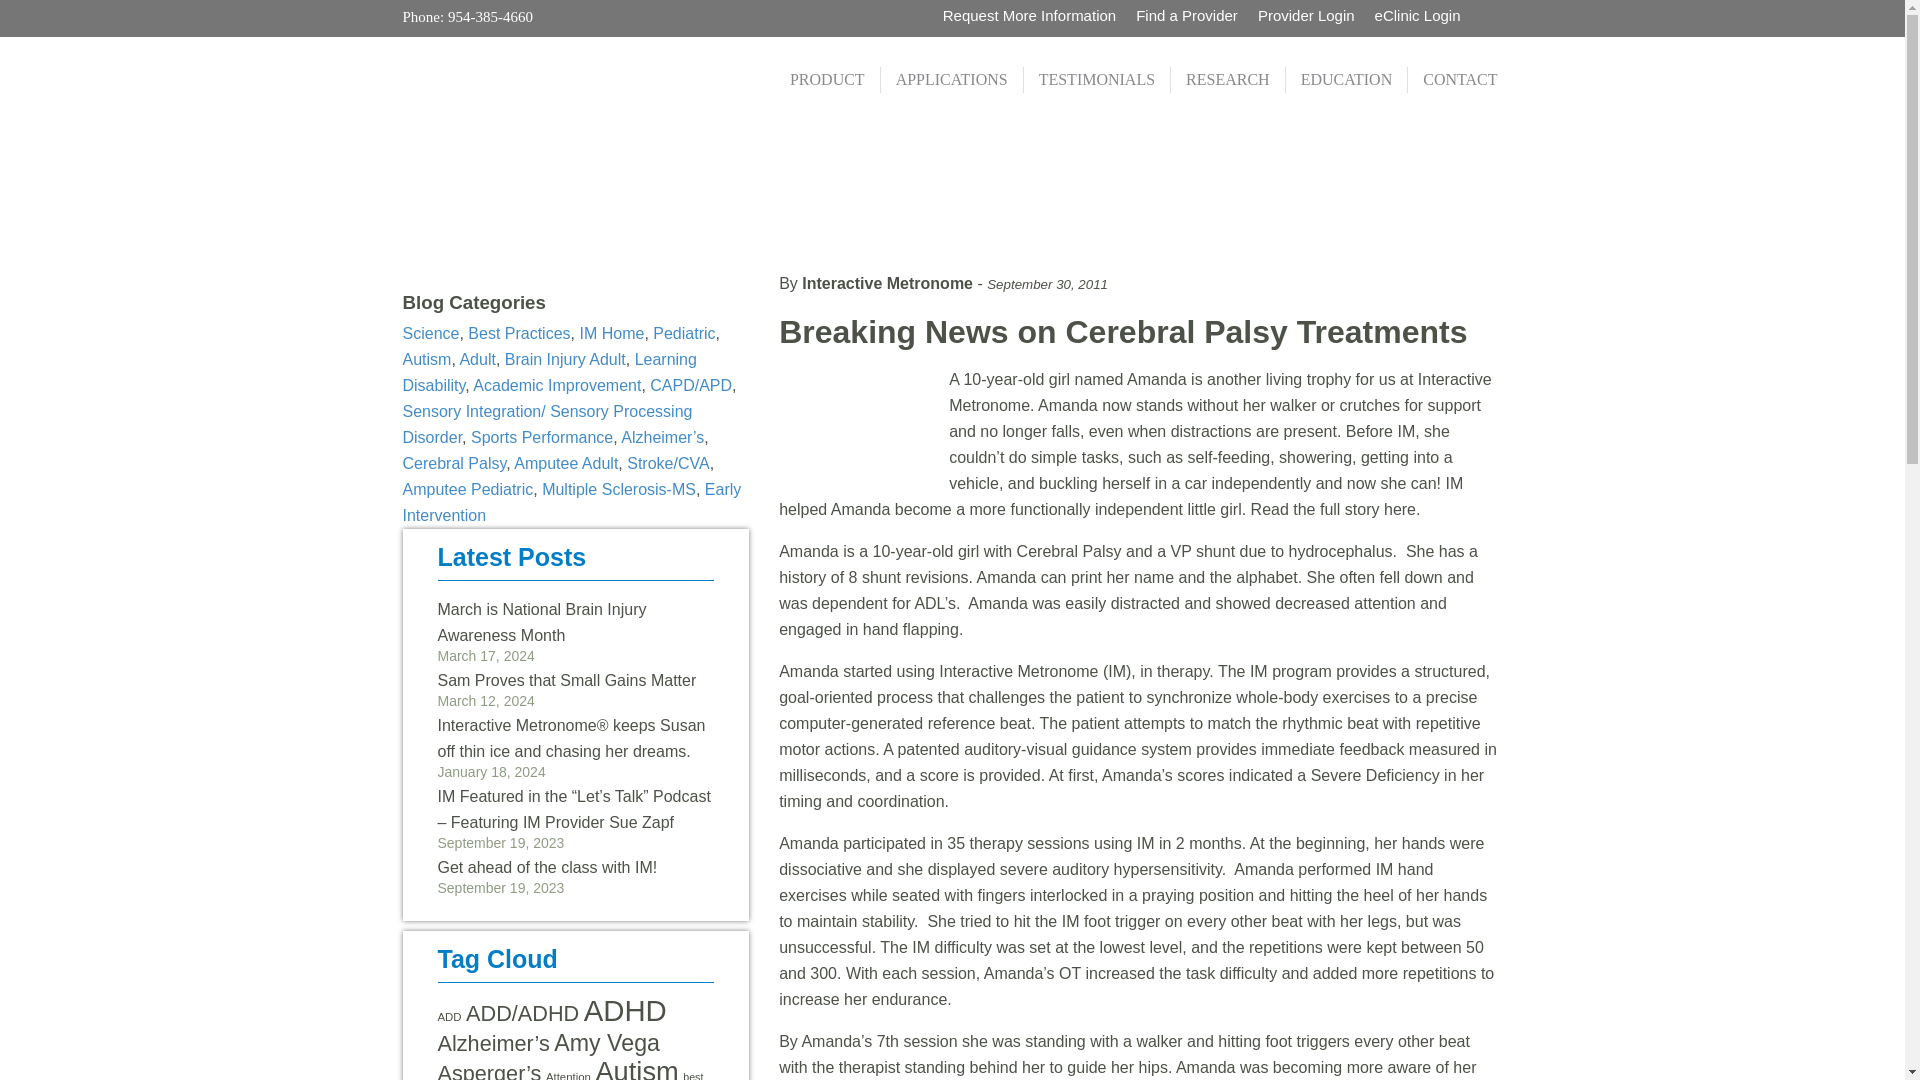 This screenshot has width=1920, height=1080. Describe the element at coordinates (454, 462) in the screenshot. I see `View all posts in Cerebral Palsy` at that location.